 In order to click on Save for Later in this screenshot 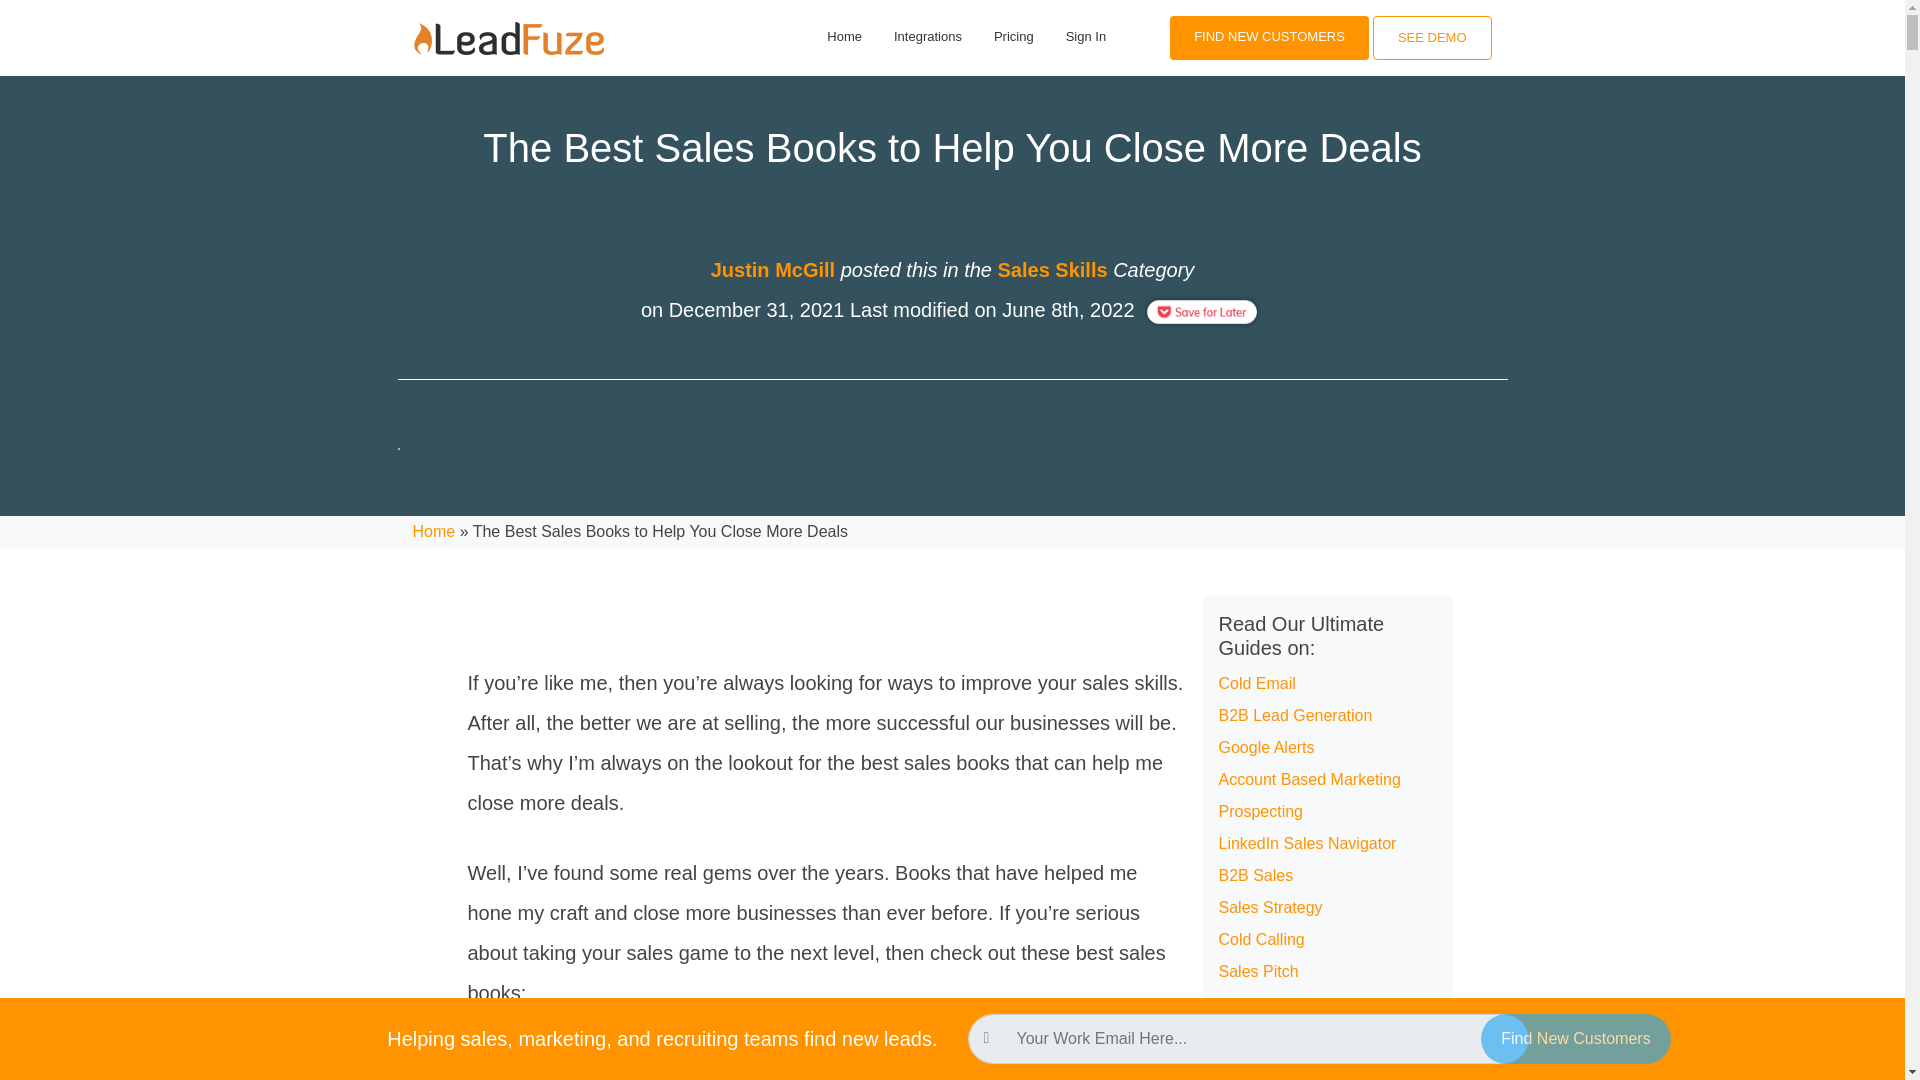, I will do `click(1202, 310)`.